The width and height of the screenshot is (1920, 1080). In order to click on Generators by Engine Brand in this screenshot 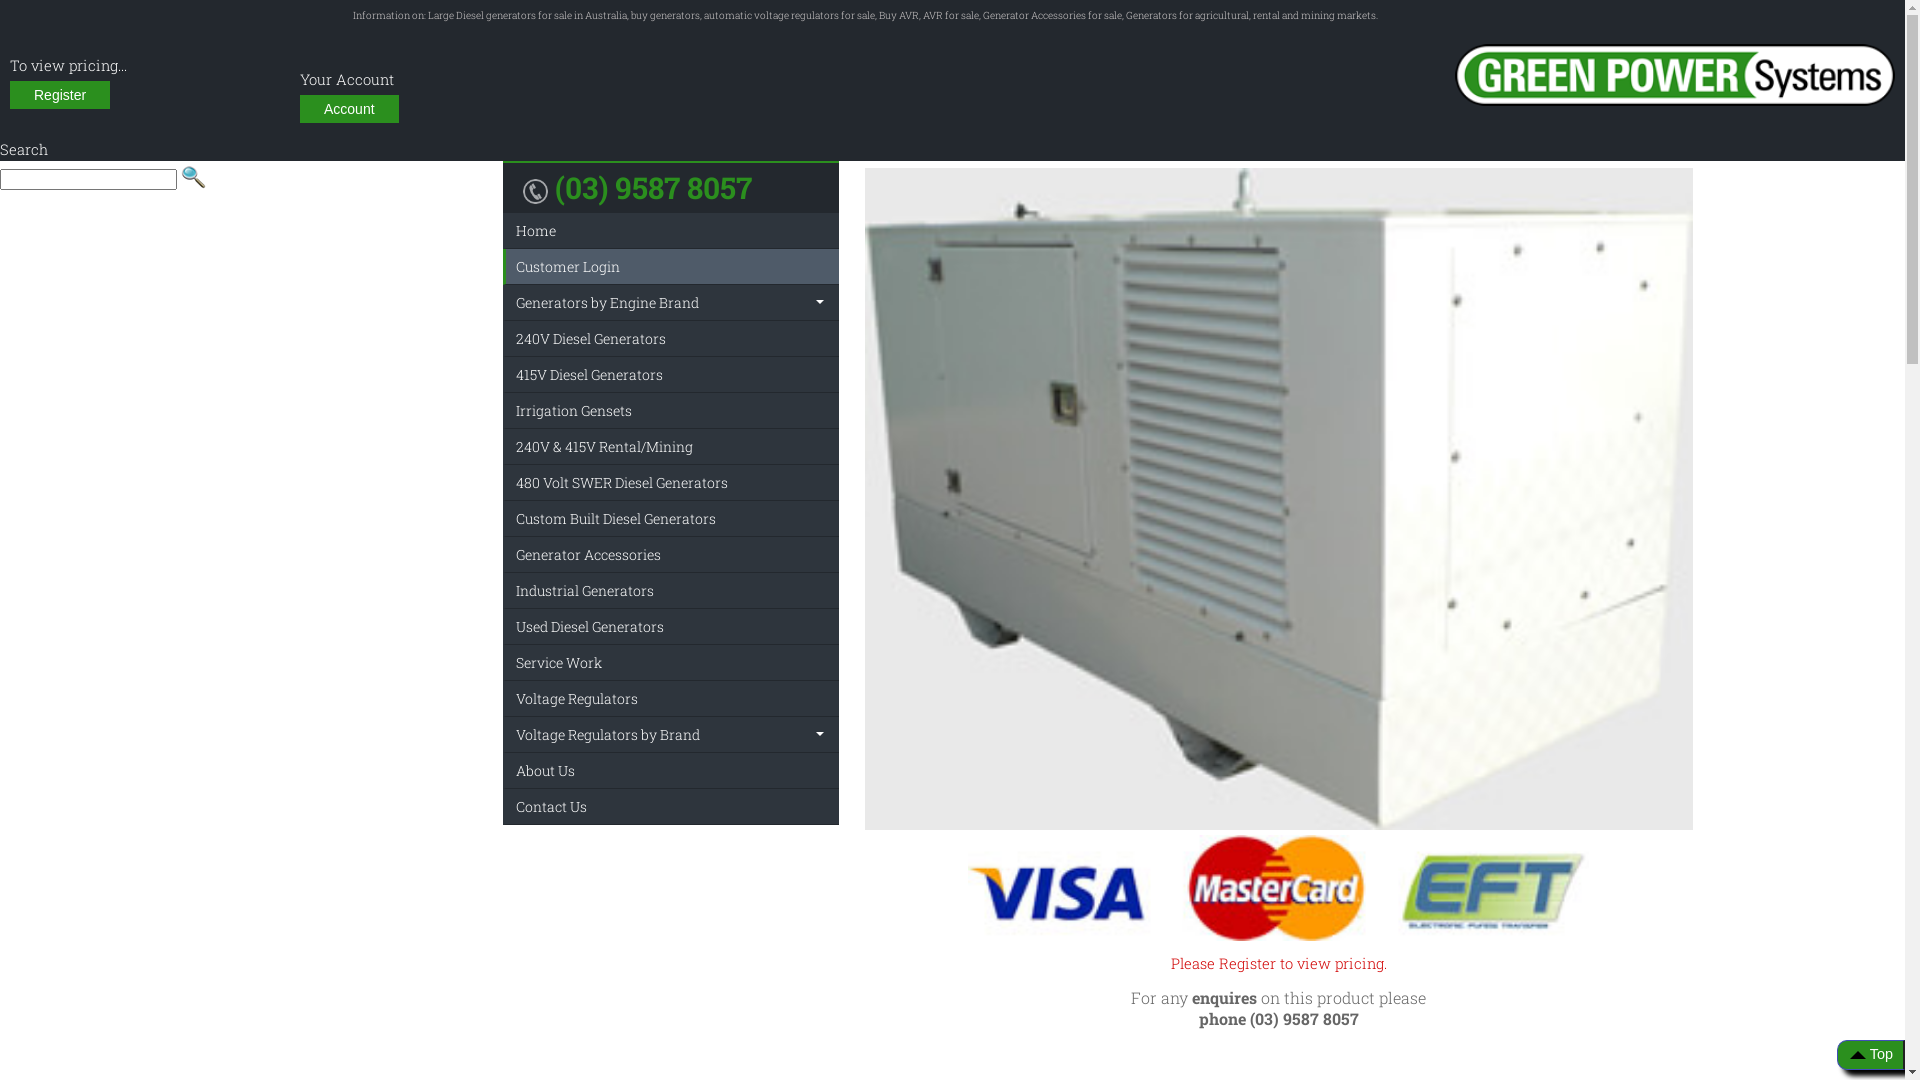, I will do `click(608, 302)`.